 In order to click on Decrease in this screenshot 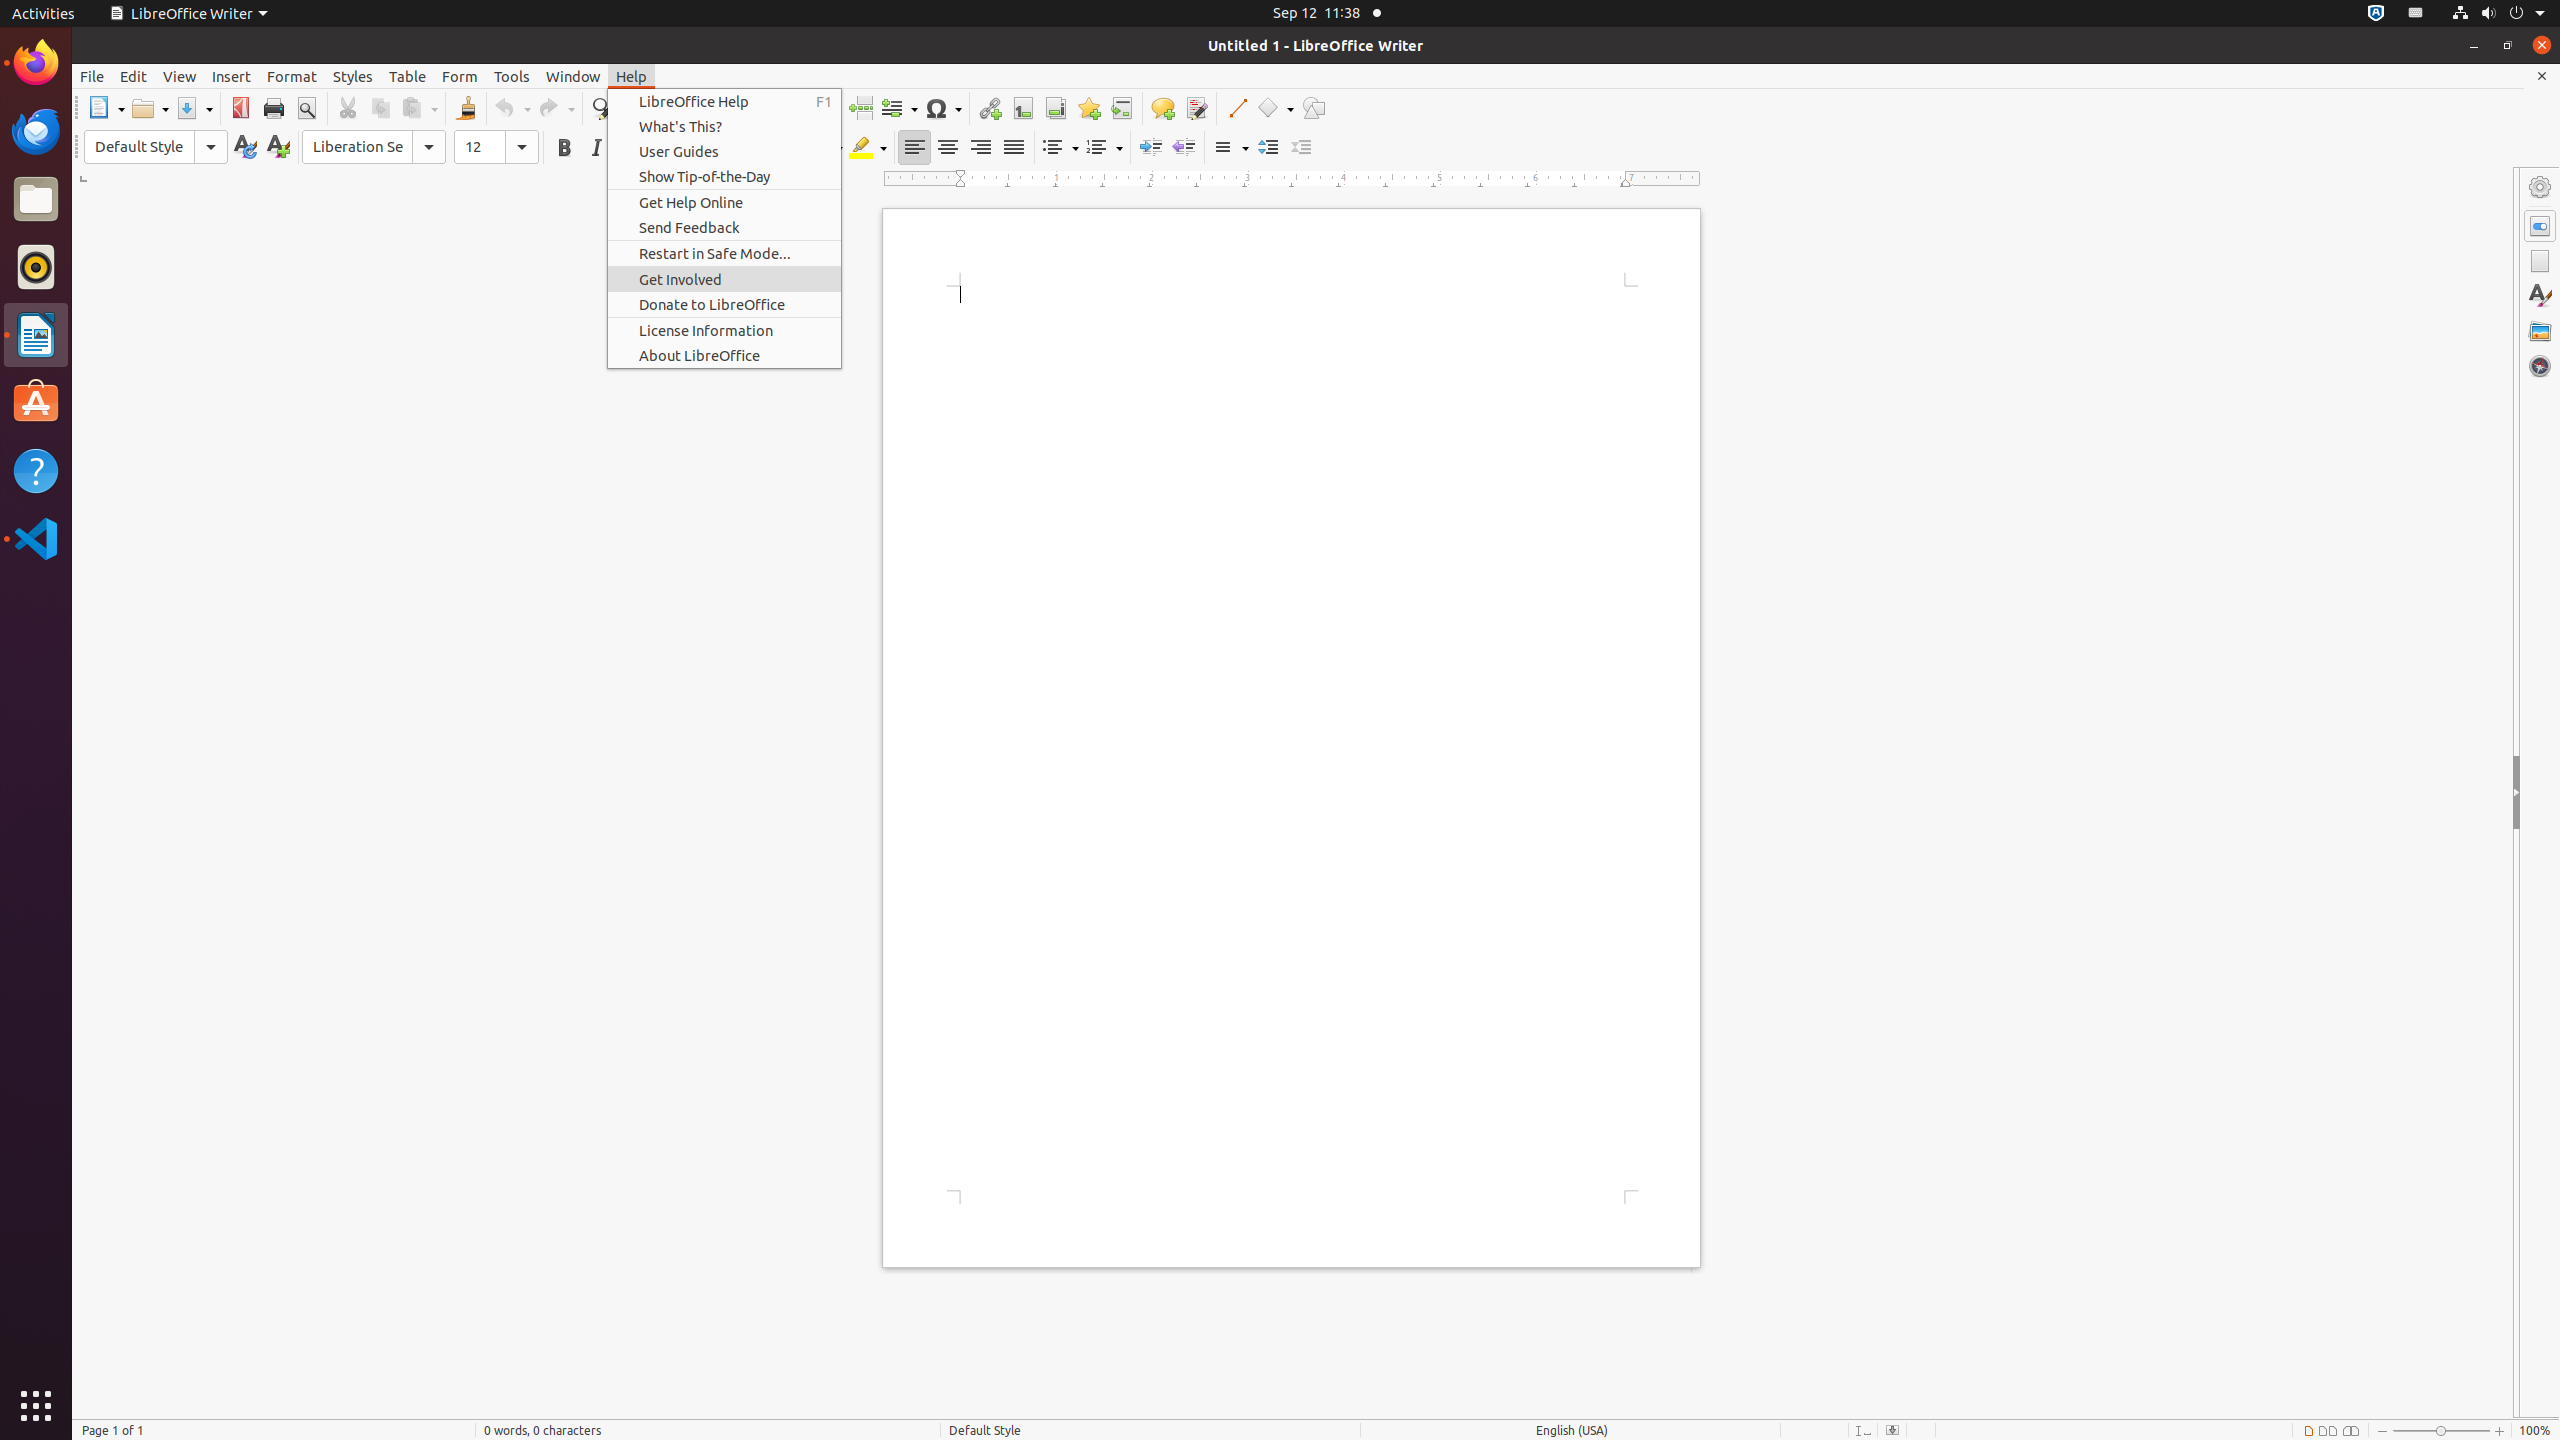, I will do `click(1302, 148)`.